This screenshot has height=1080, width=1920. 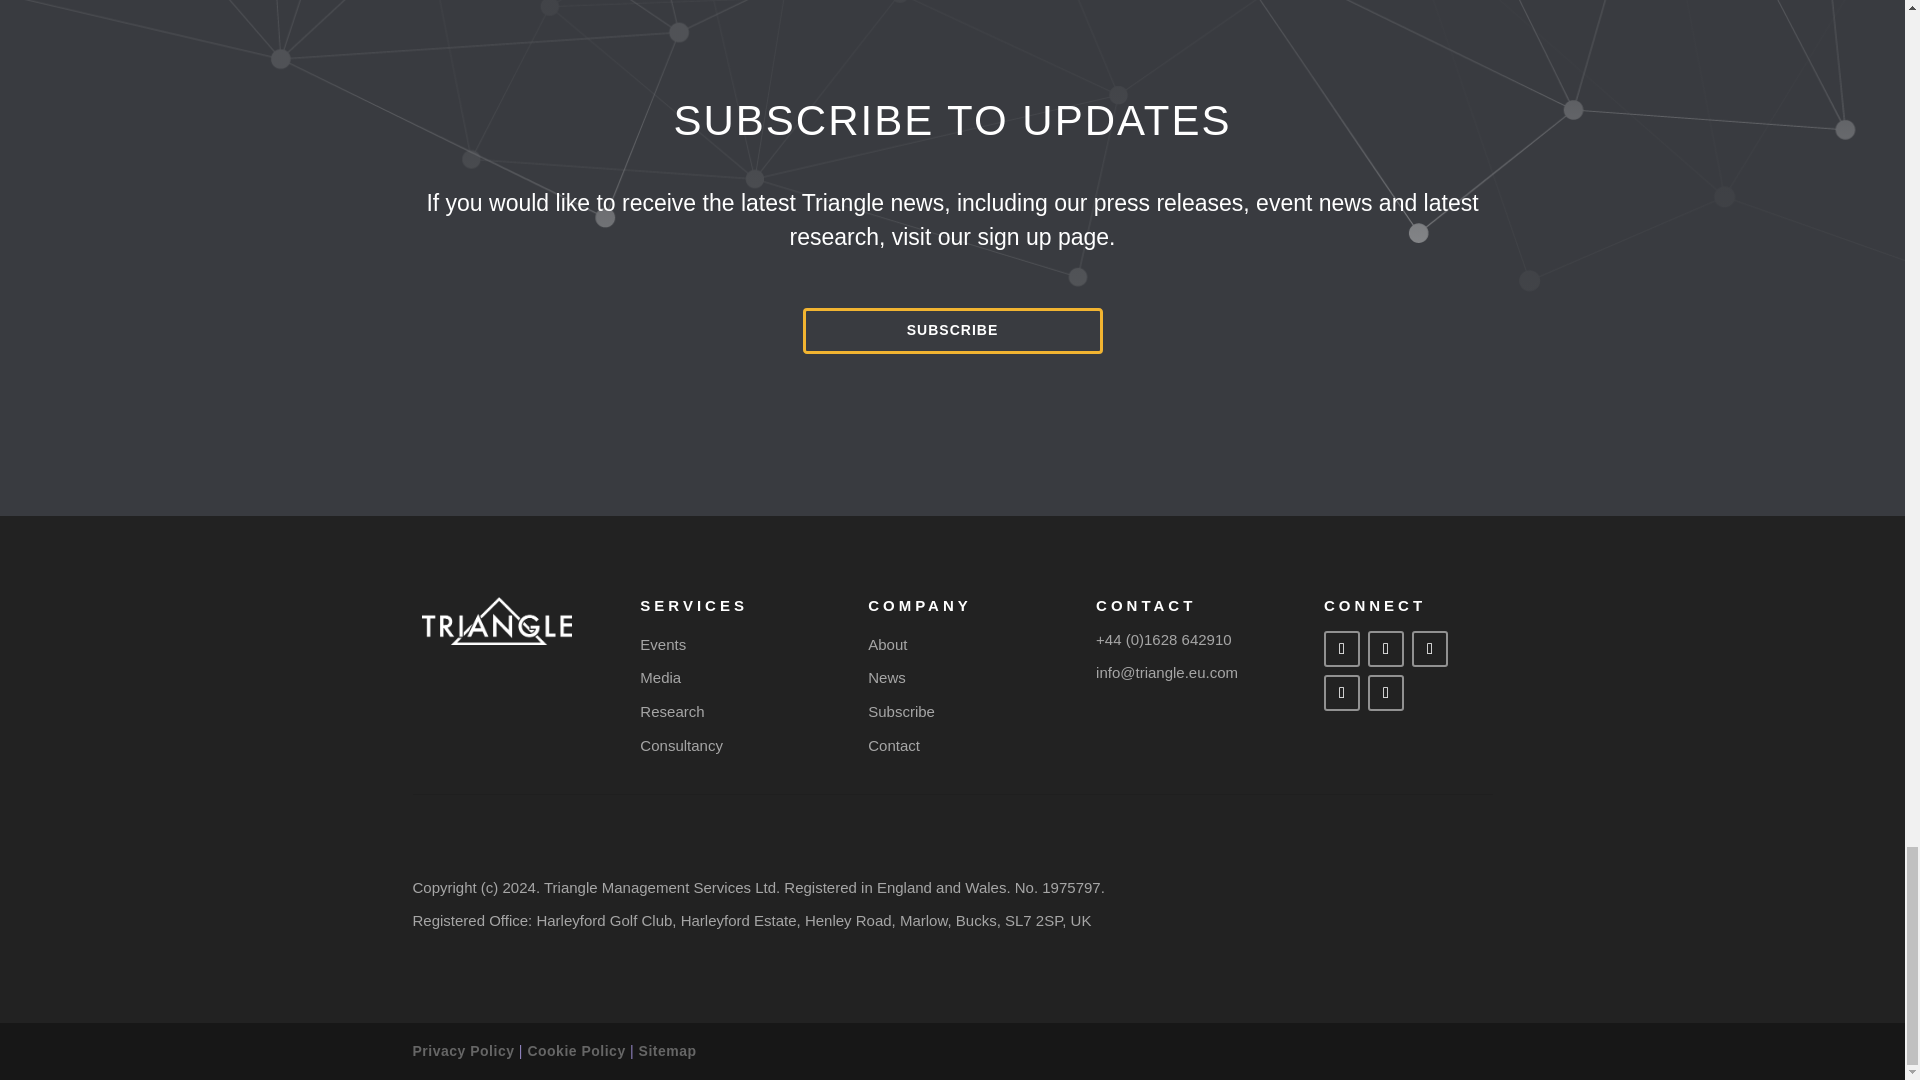 I want to click on Follow on Flickr, so click(x=1342, y=692).